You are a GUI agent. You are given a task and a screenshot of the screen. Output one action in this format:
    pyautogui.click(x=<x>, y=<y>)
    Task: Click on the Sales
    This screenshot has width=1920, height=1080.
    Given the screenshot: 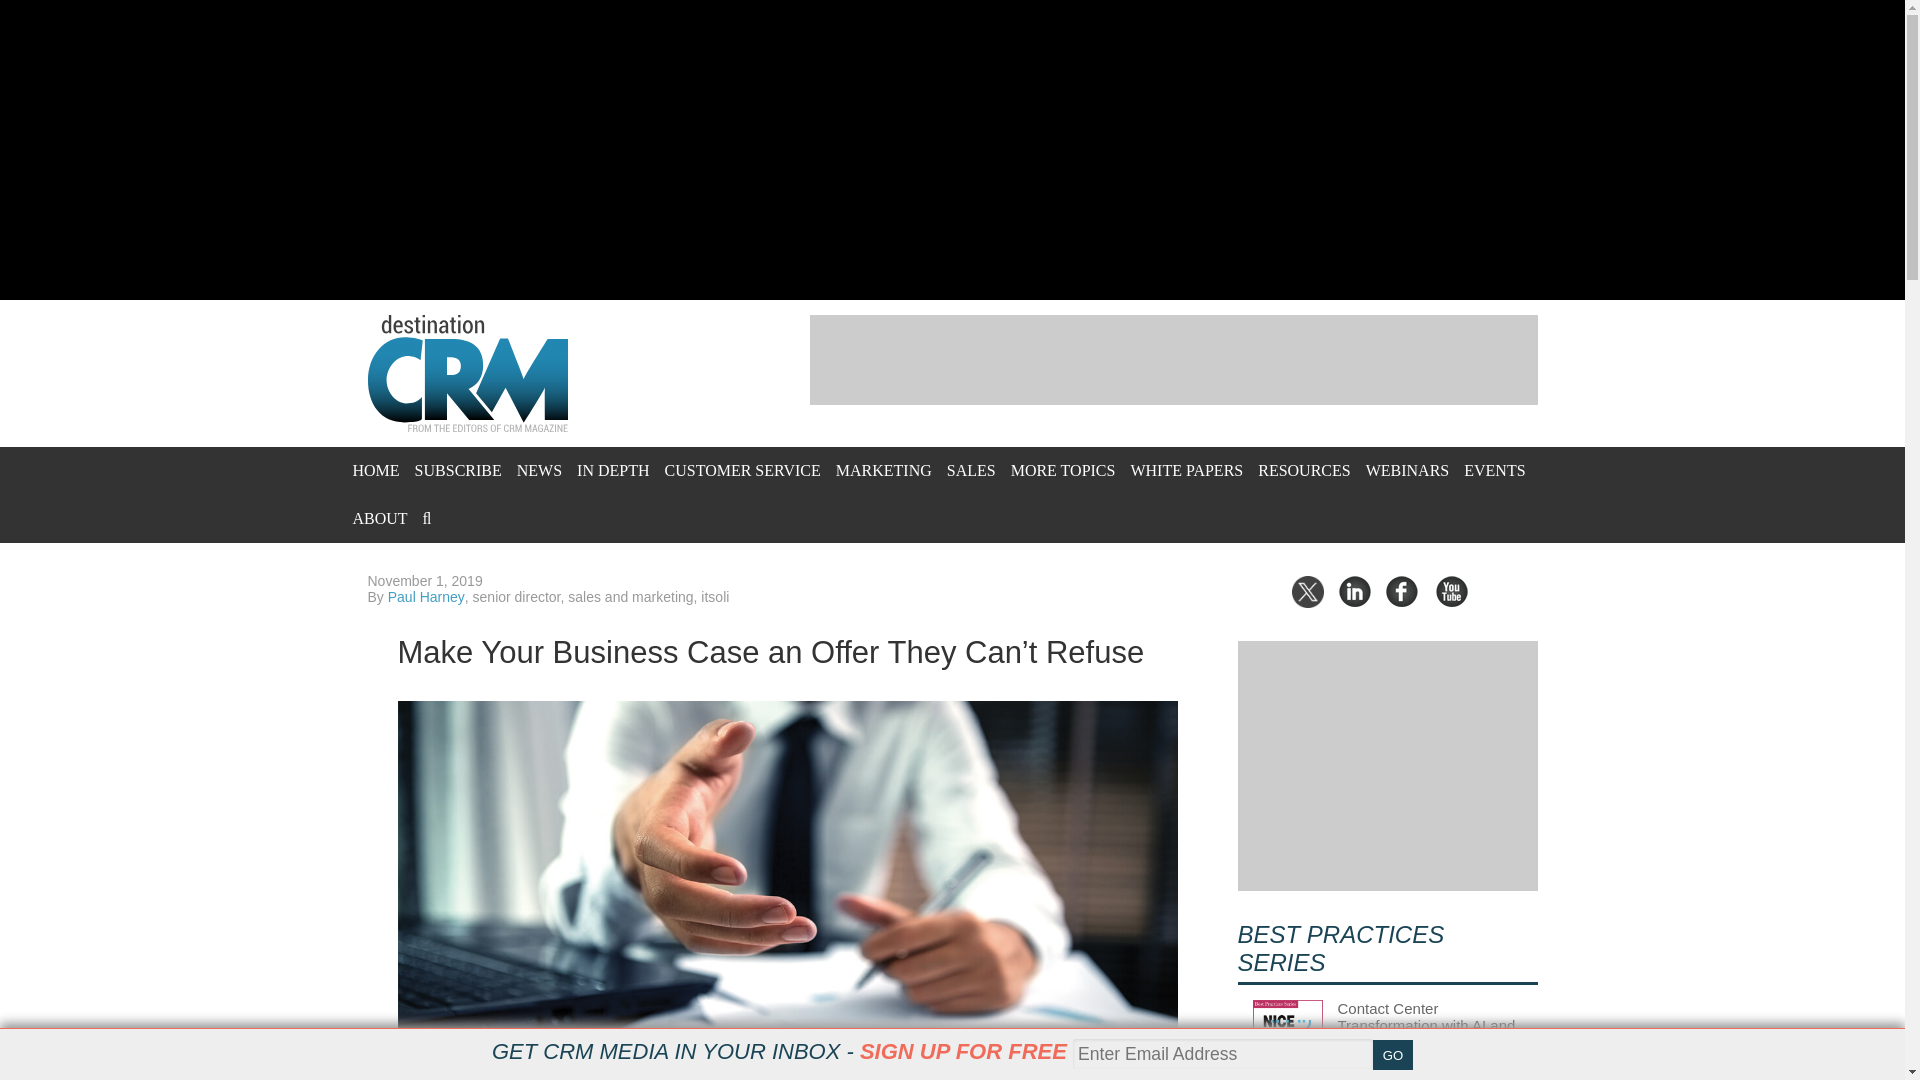 What is the action you would take?
    pyautogui.click(x=971, y=470)
    